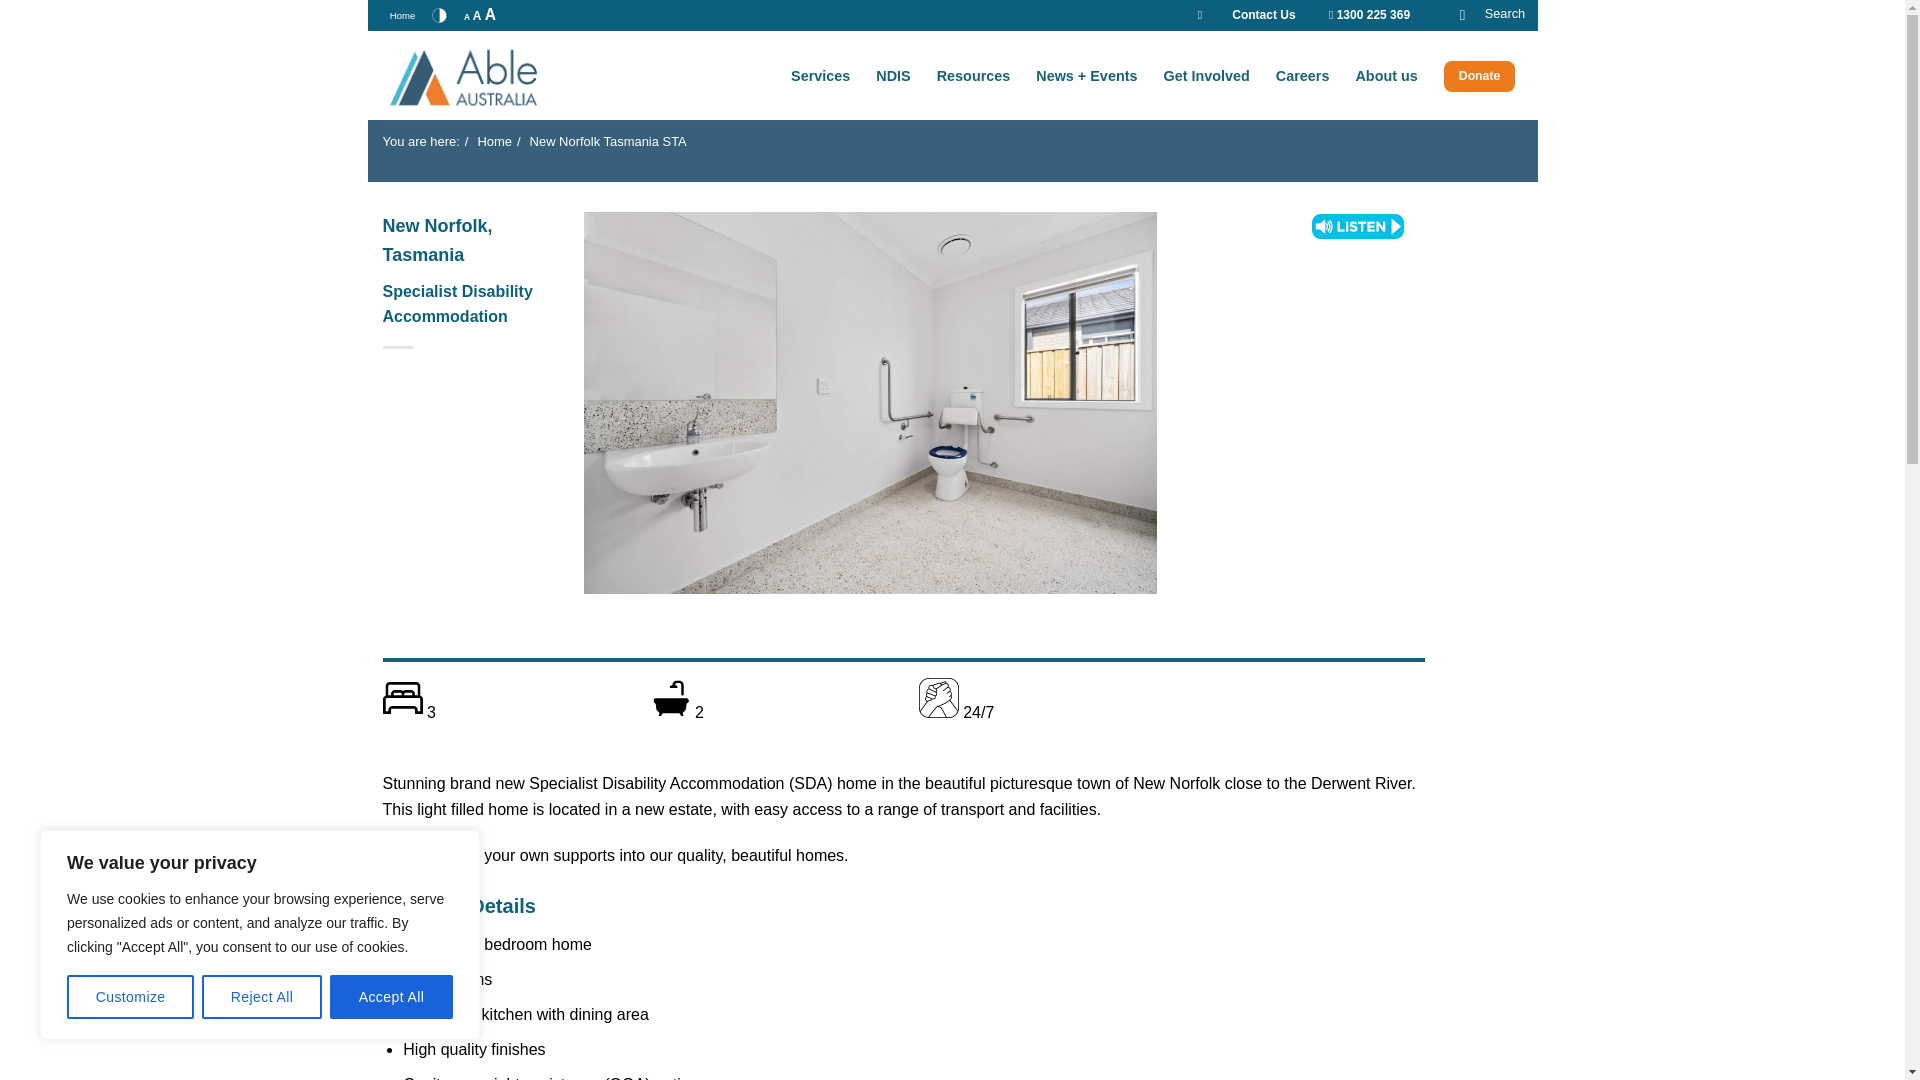 The image size is (1920, 1080). What do you see at coordinates (392, 997) in the screenshot?
I see `Accept All` at bounding box center [392, 997].